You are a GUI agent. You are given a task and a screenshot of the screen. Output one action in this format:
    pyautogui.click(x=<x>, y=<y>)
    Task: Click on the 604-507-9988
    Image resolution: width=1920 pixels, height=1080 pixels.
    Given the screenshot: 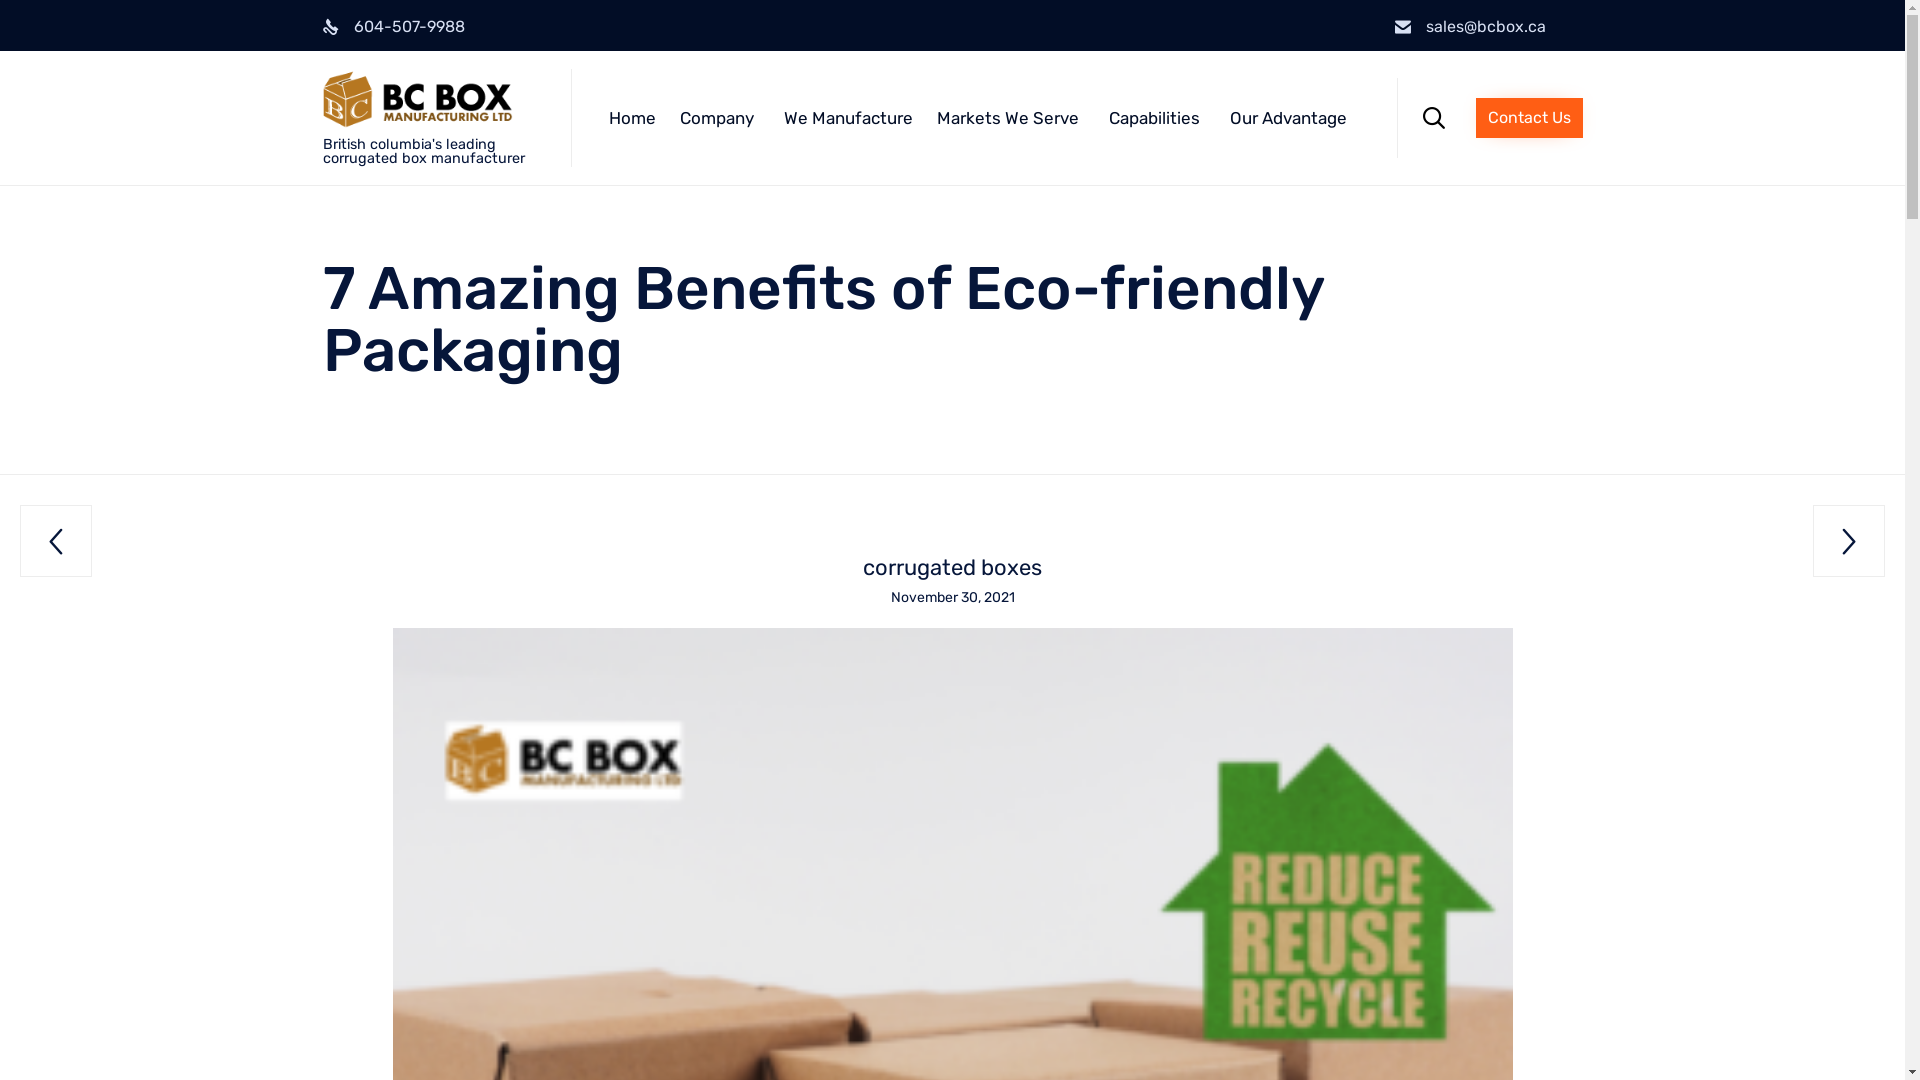 What is the action you would take?
    pyautogui.click(x=410, y=27)
    